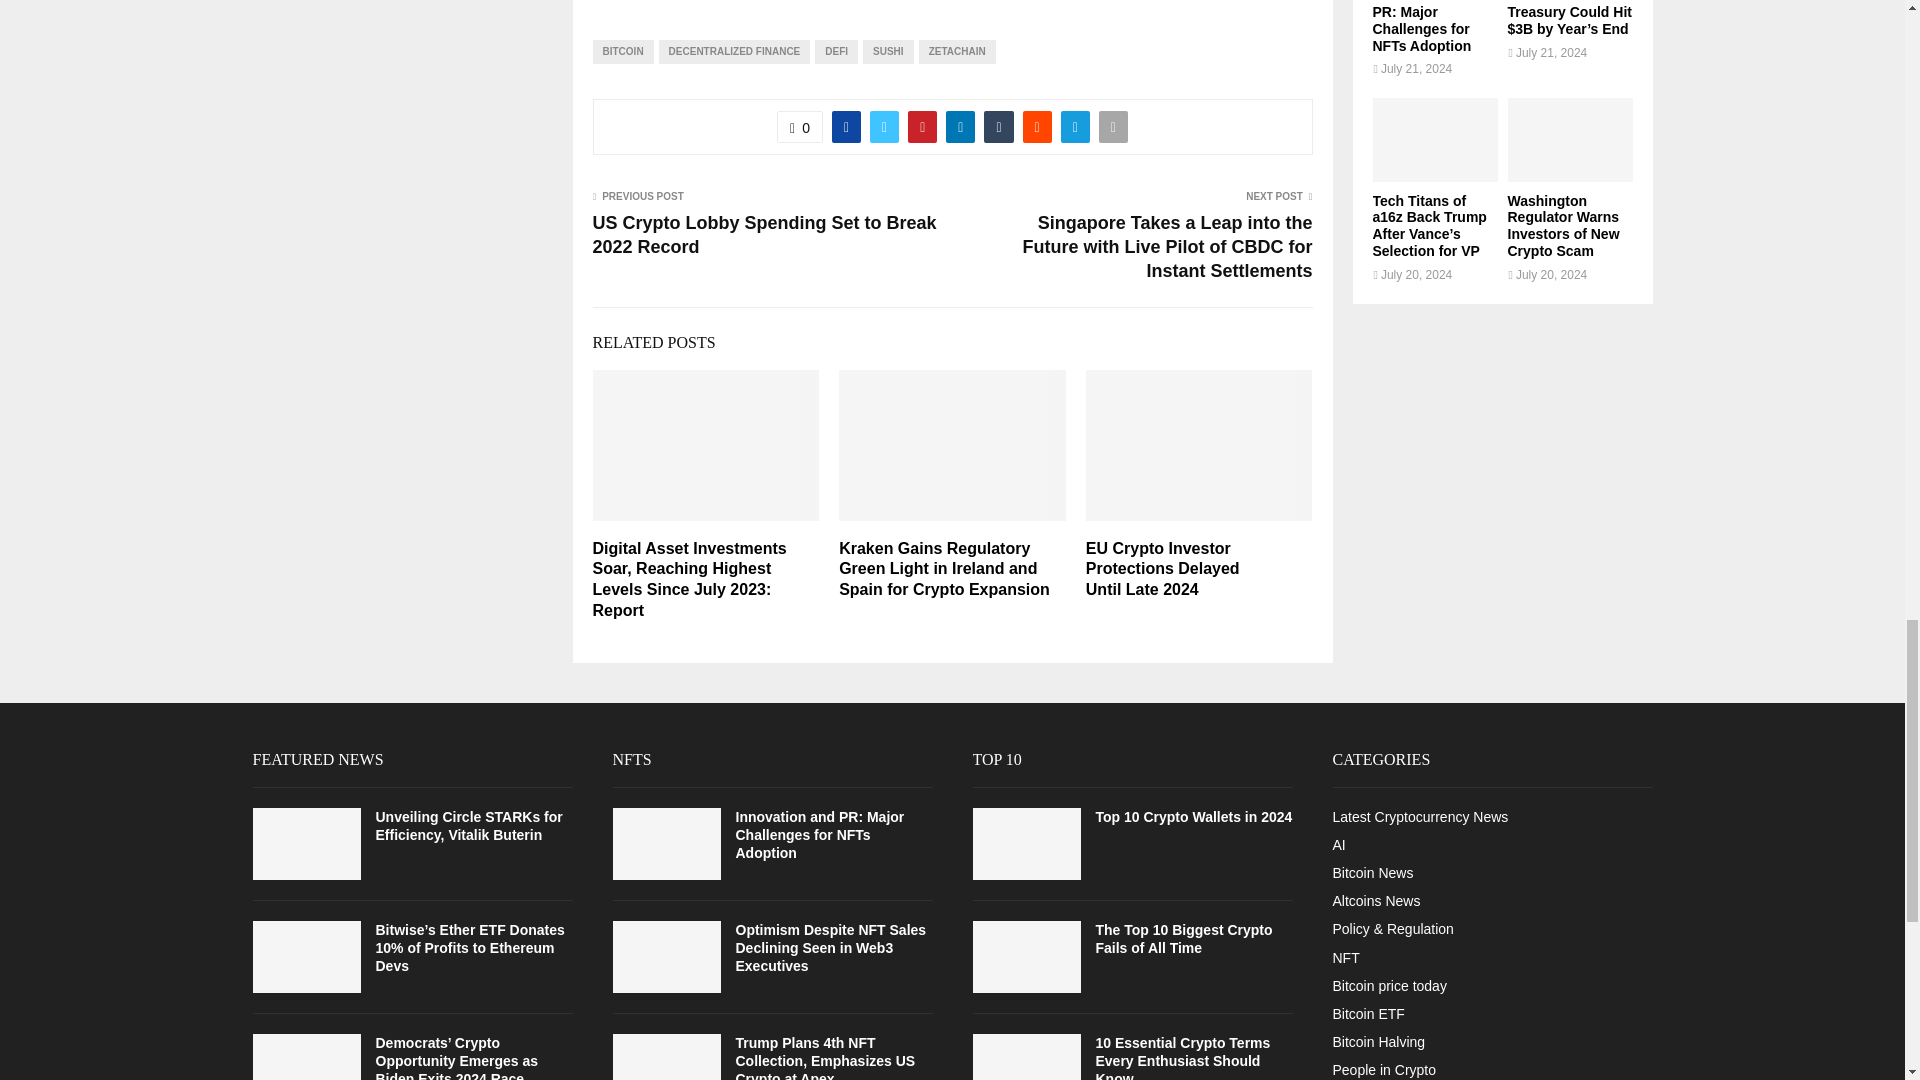 The image size is (1920, 1080). What do you see at coordinates (622, 51) in the screenshot?
I see `BITCOIN` at bounding box center [622, 51].